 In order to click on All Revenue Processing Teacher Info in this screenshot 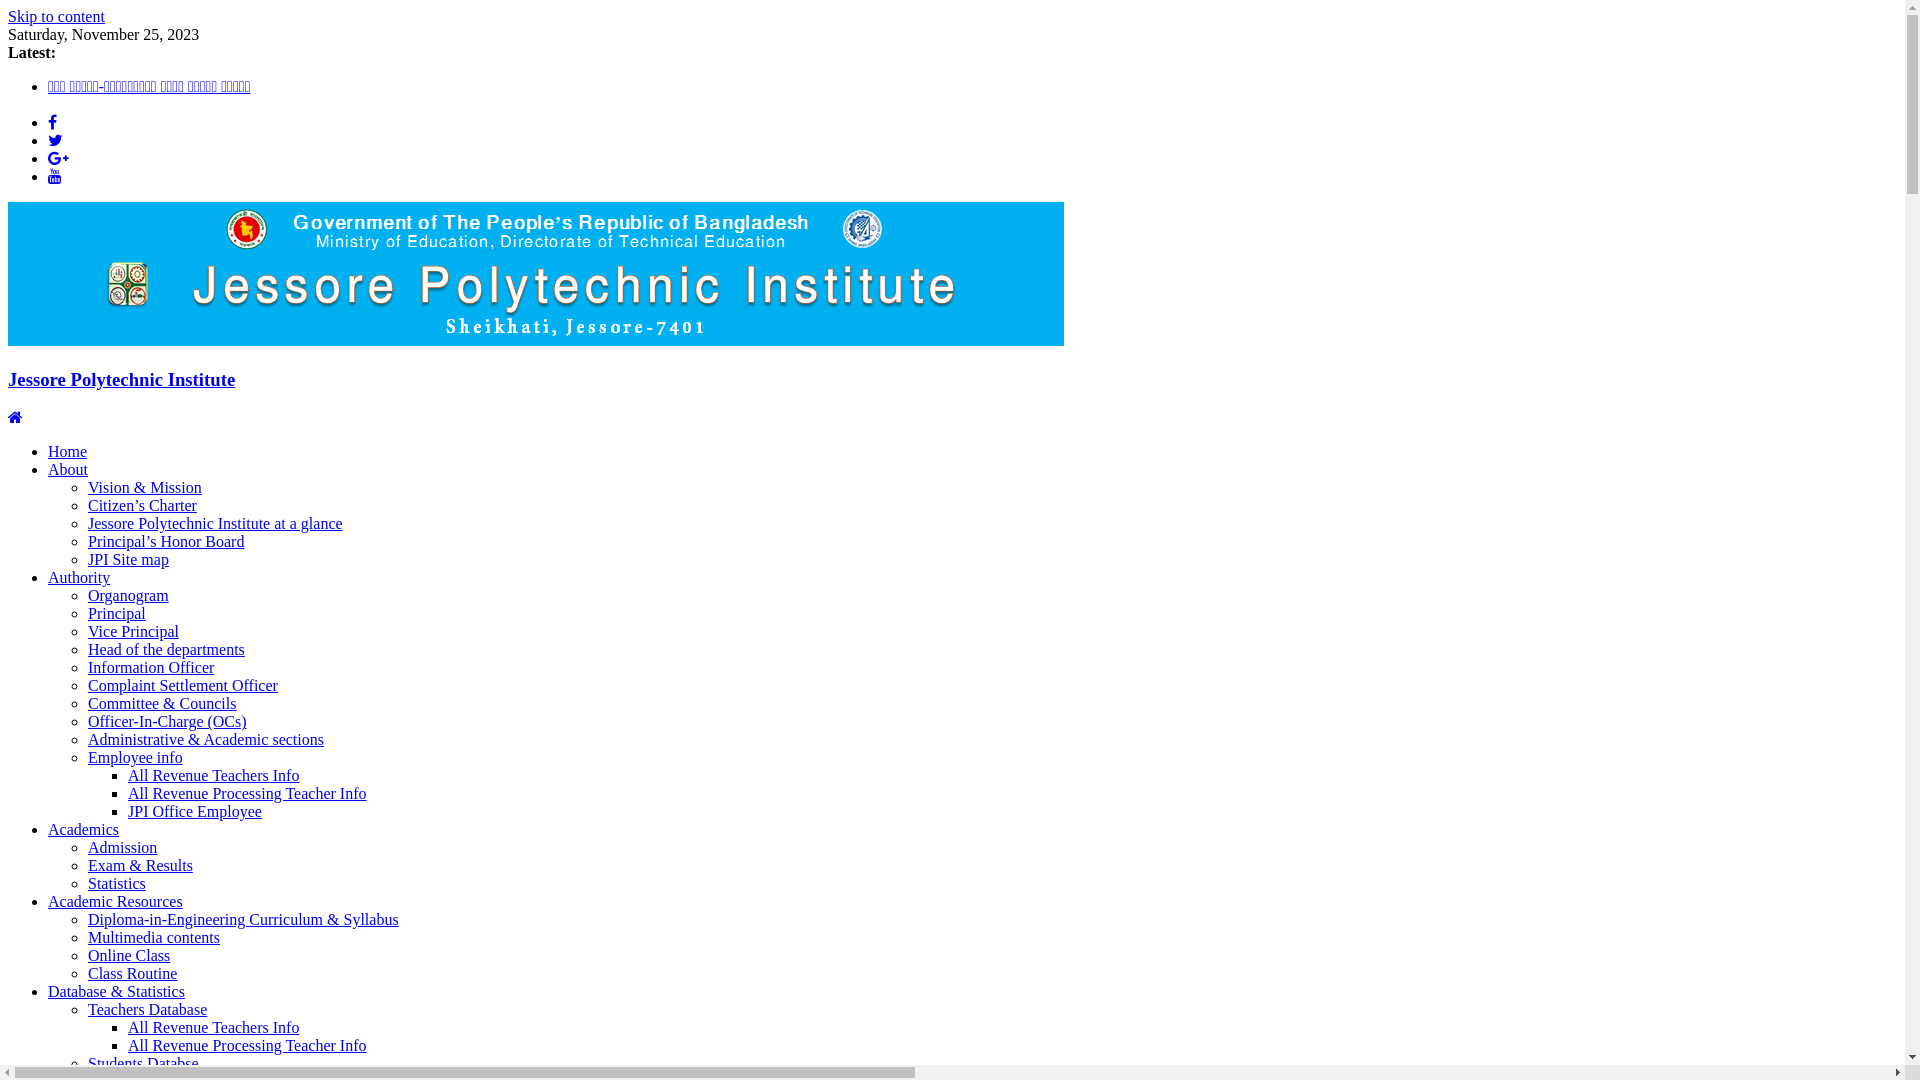, I will do `click(248, 794)`.